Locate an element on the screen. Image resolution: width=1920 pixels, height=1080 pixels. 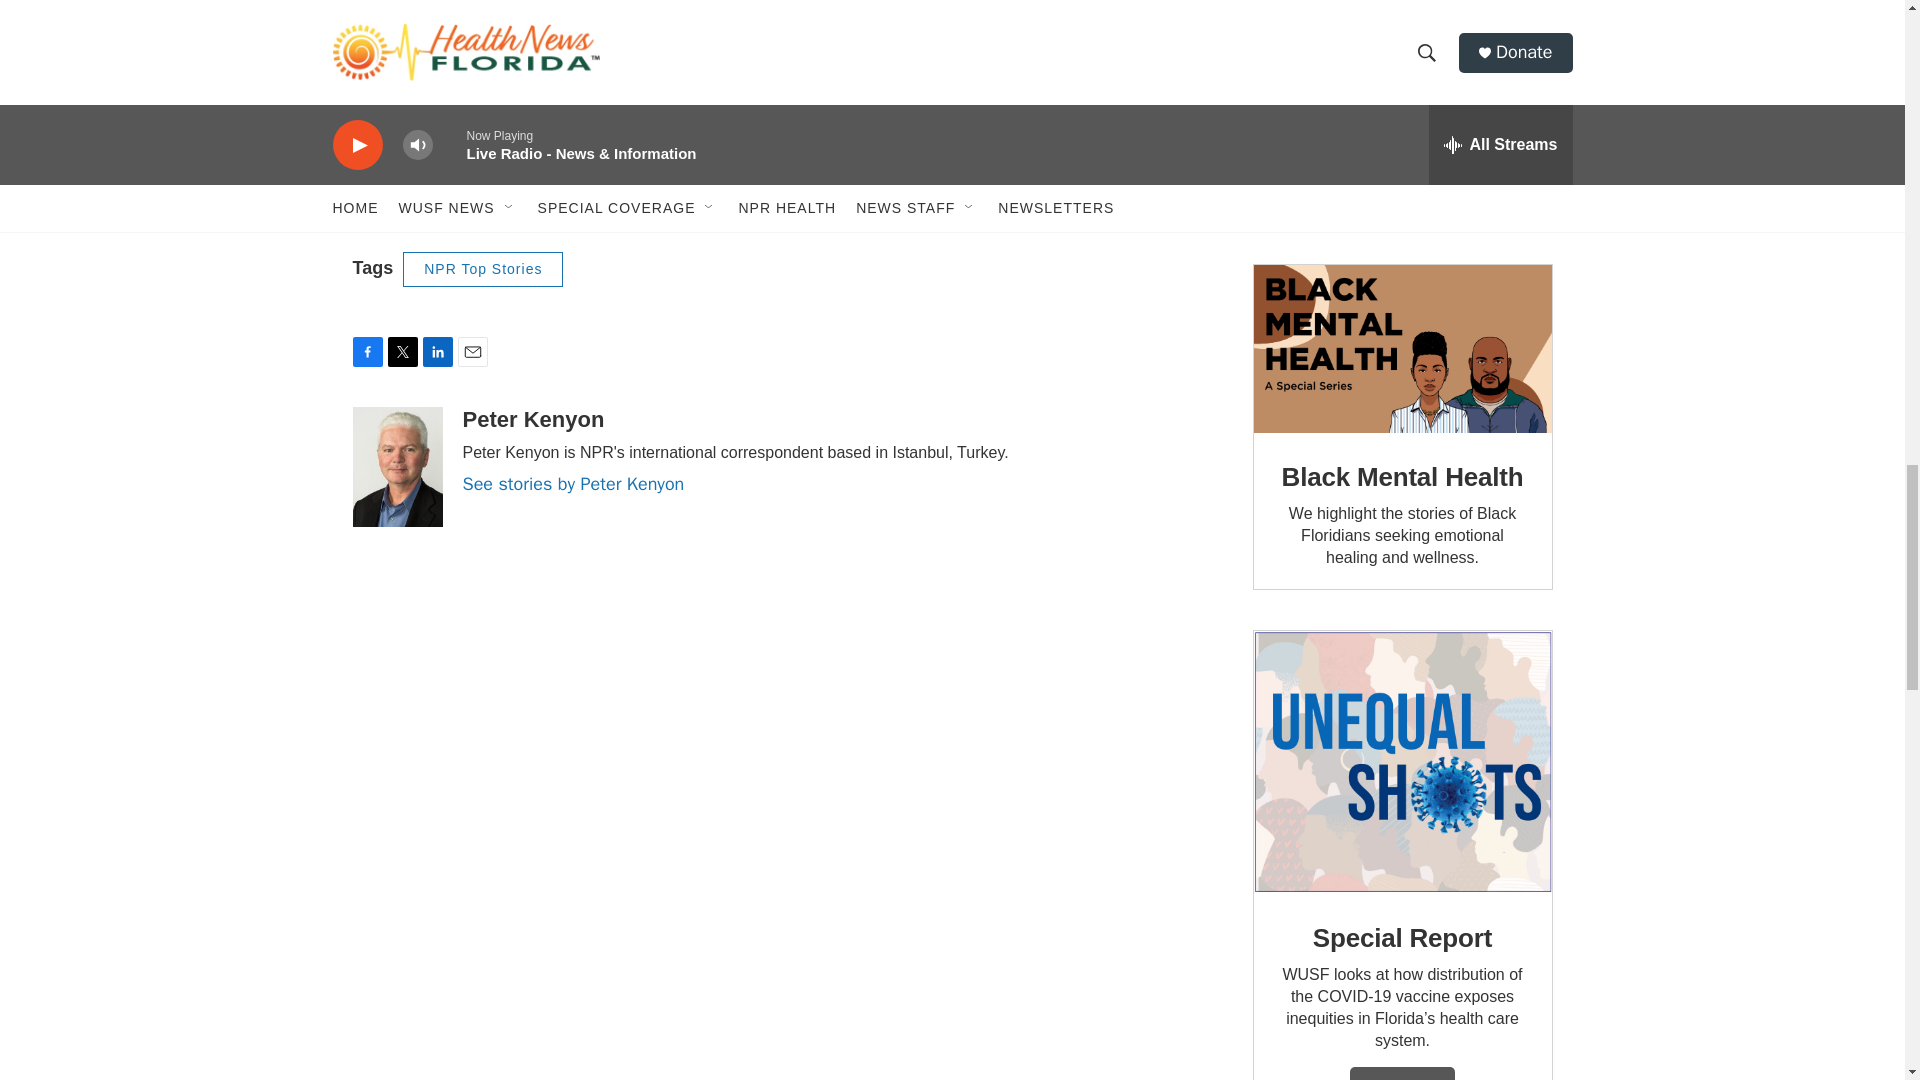
3rd party ad content is located at coordinates (1401, 112).